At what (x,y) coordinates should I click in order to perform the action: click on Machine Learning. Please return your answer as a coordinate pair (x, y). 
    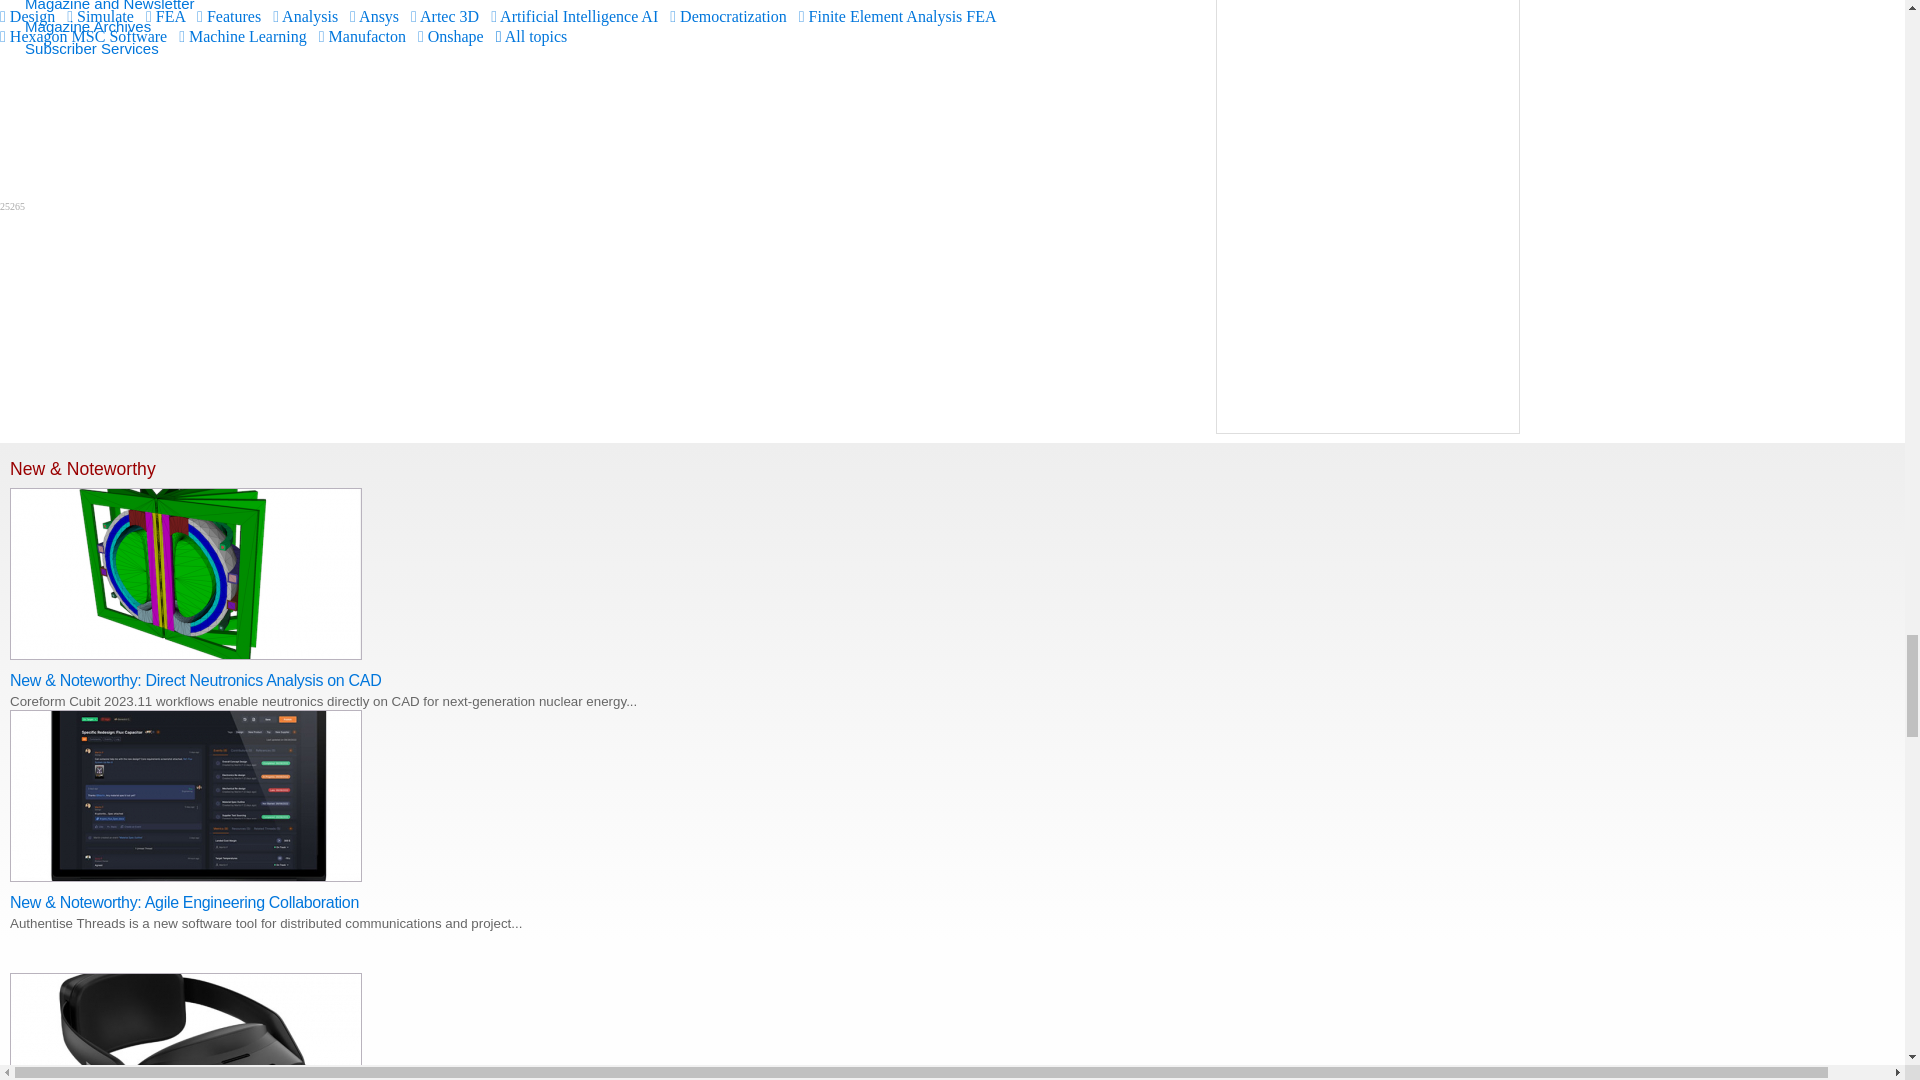
    Looking at the image, I should click on (242, 36).